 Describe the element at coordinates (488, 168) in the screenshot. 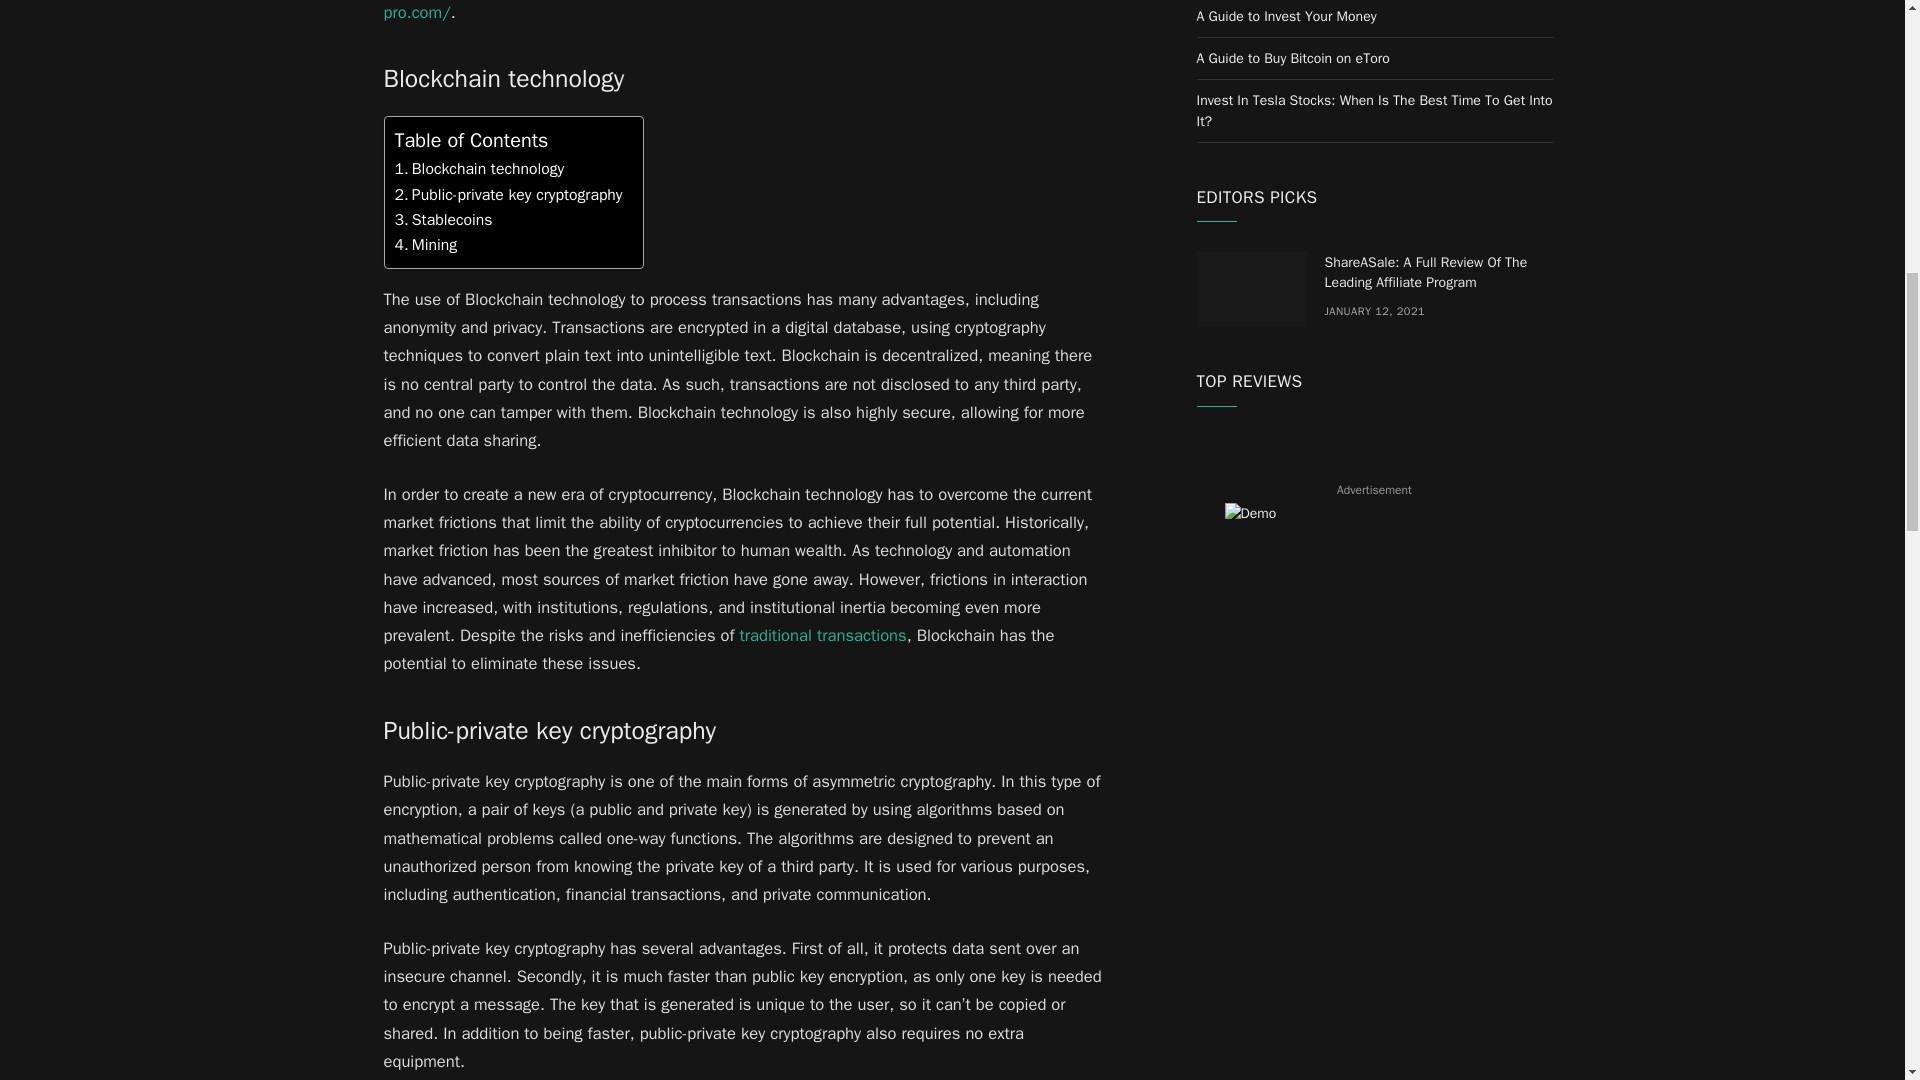

I see `Blockchain technology` at that location.